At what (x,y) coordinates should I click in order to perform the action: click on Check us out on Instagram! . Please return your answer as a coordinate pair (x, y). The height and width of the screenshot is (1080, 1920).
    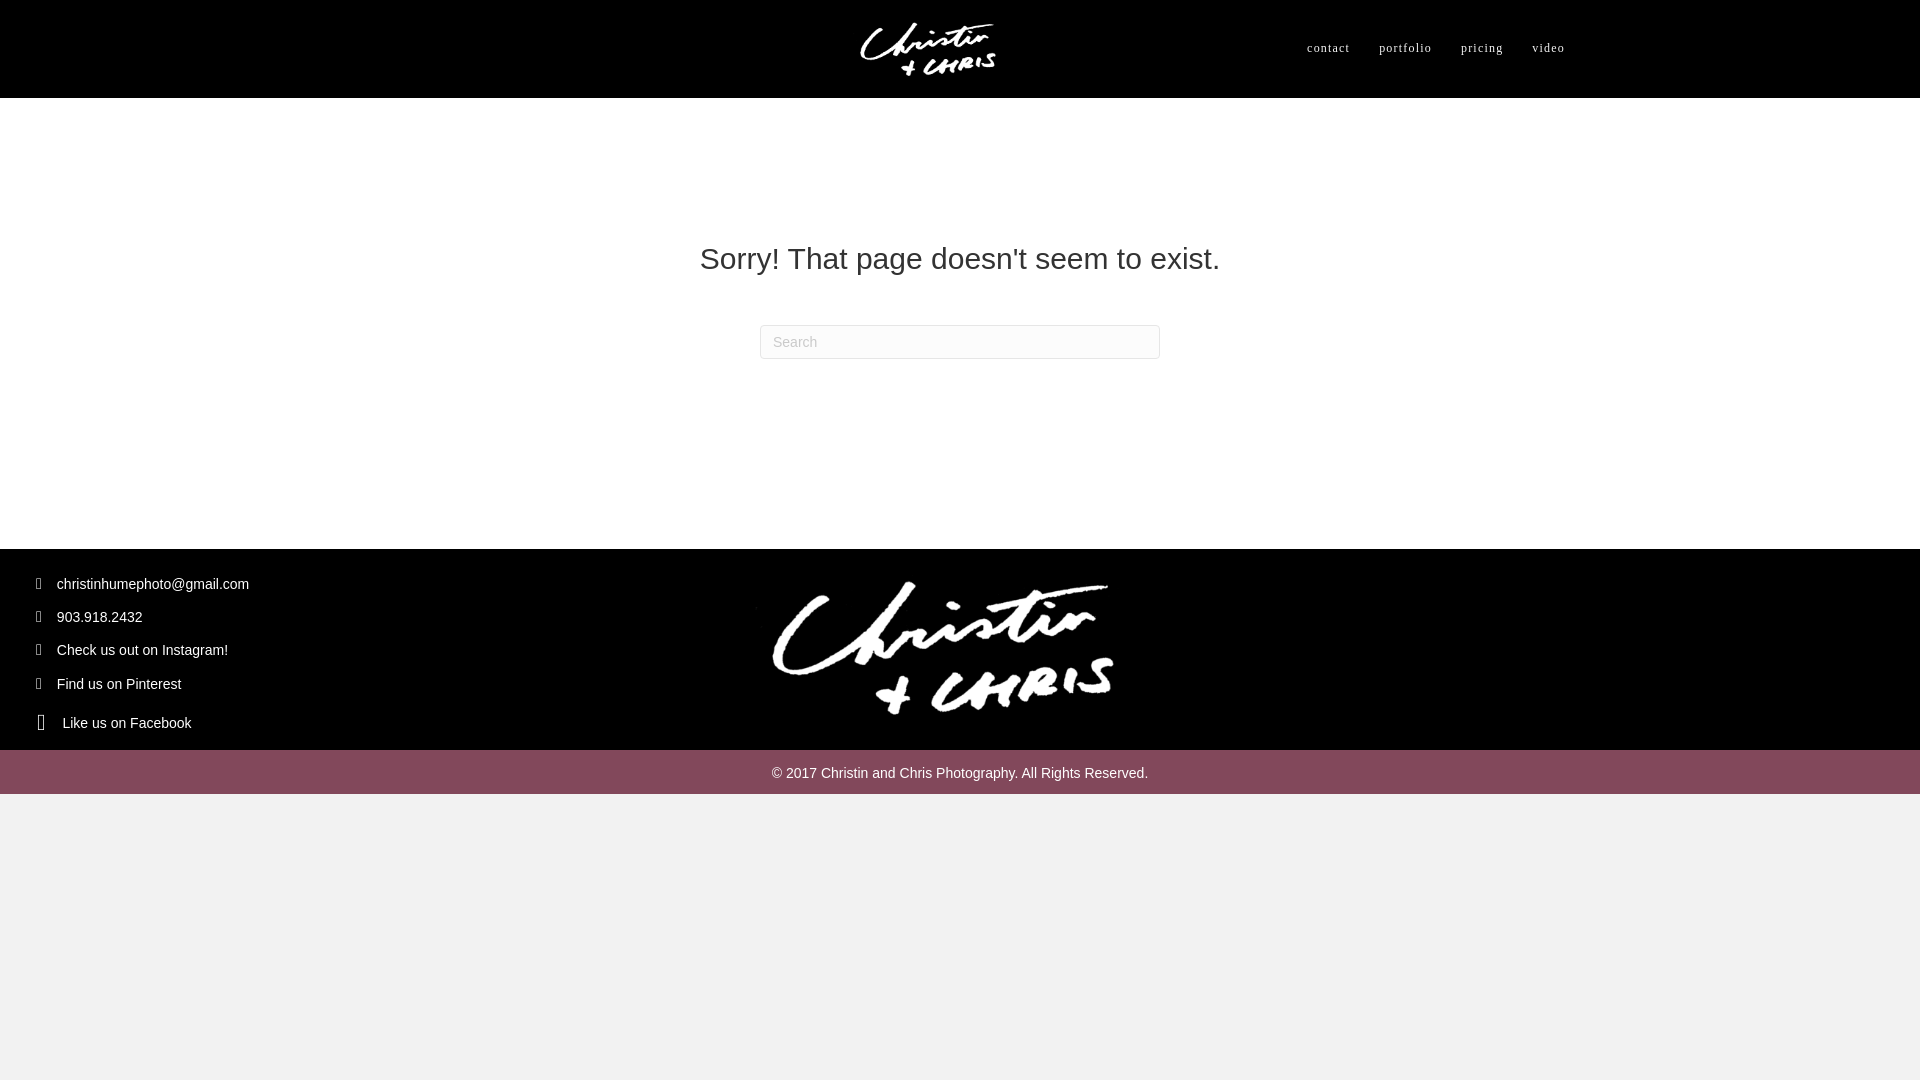
    Looking at the image, I should click on (144, 650).